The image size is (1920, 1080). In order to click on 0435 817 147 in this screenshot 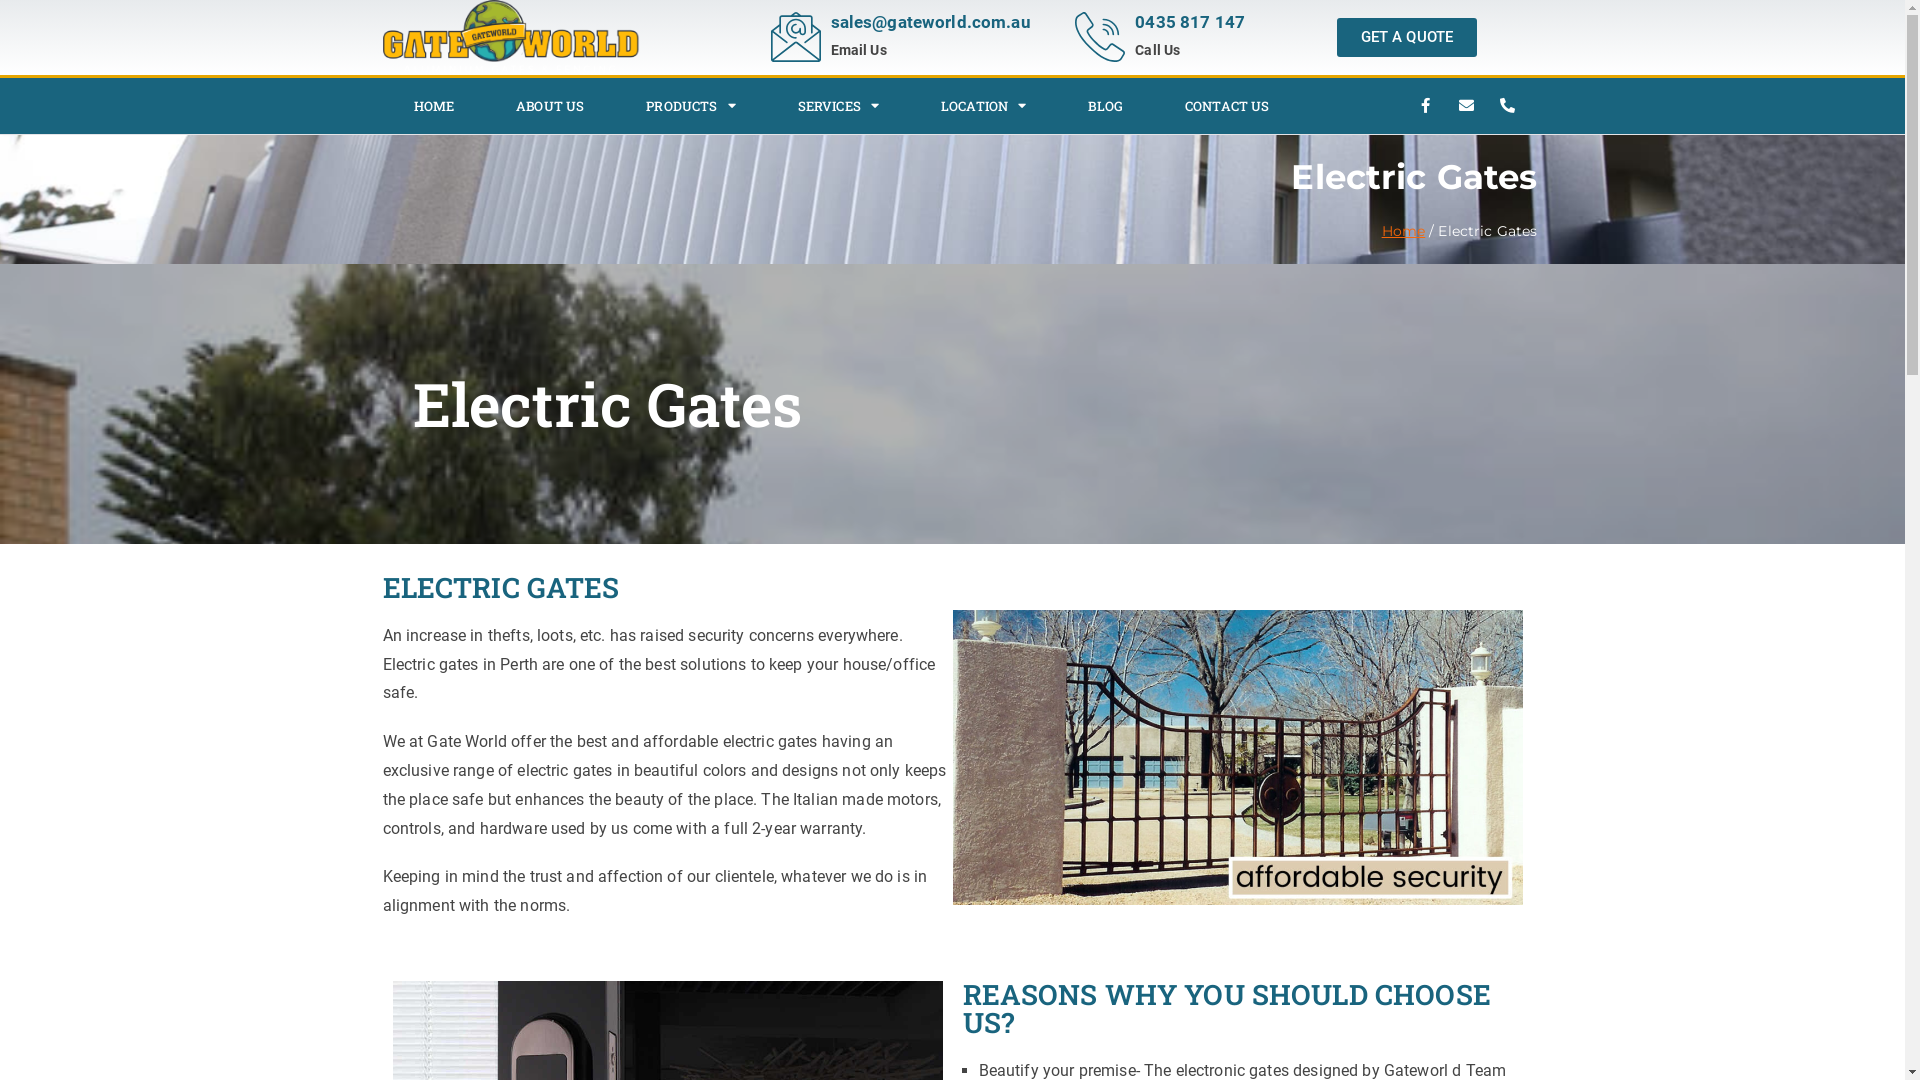, I will do `click(1190, 22)`.